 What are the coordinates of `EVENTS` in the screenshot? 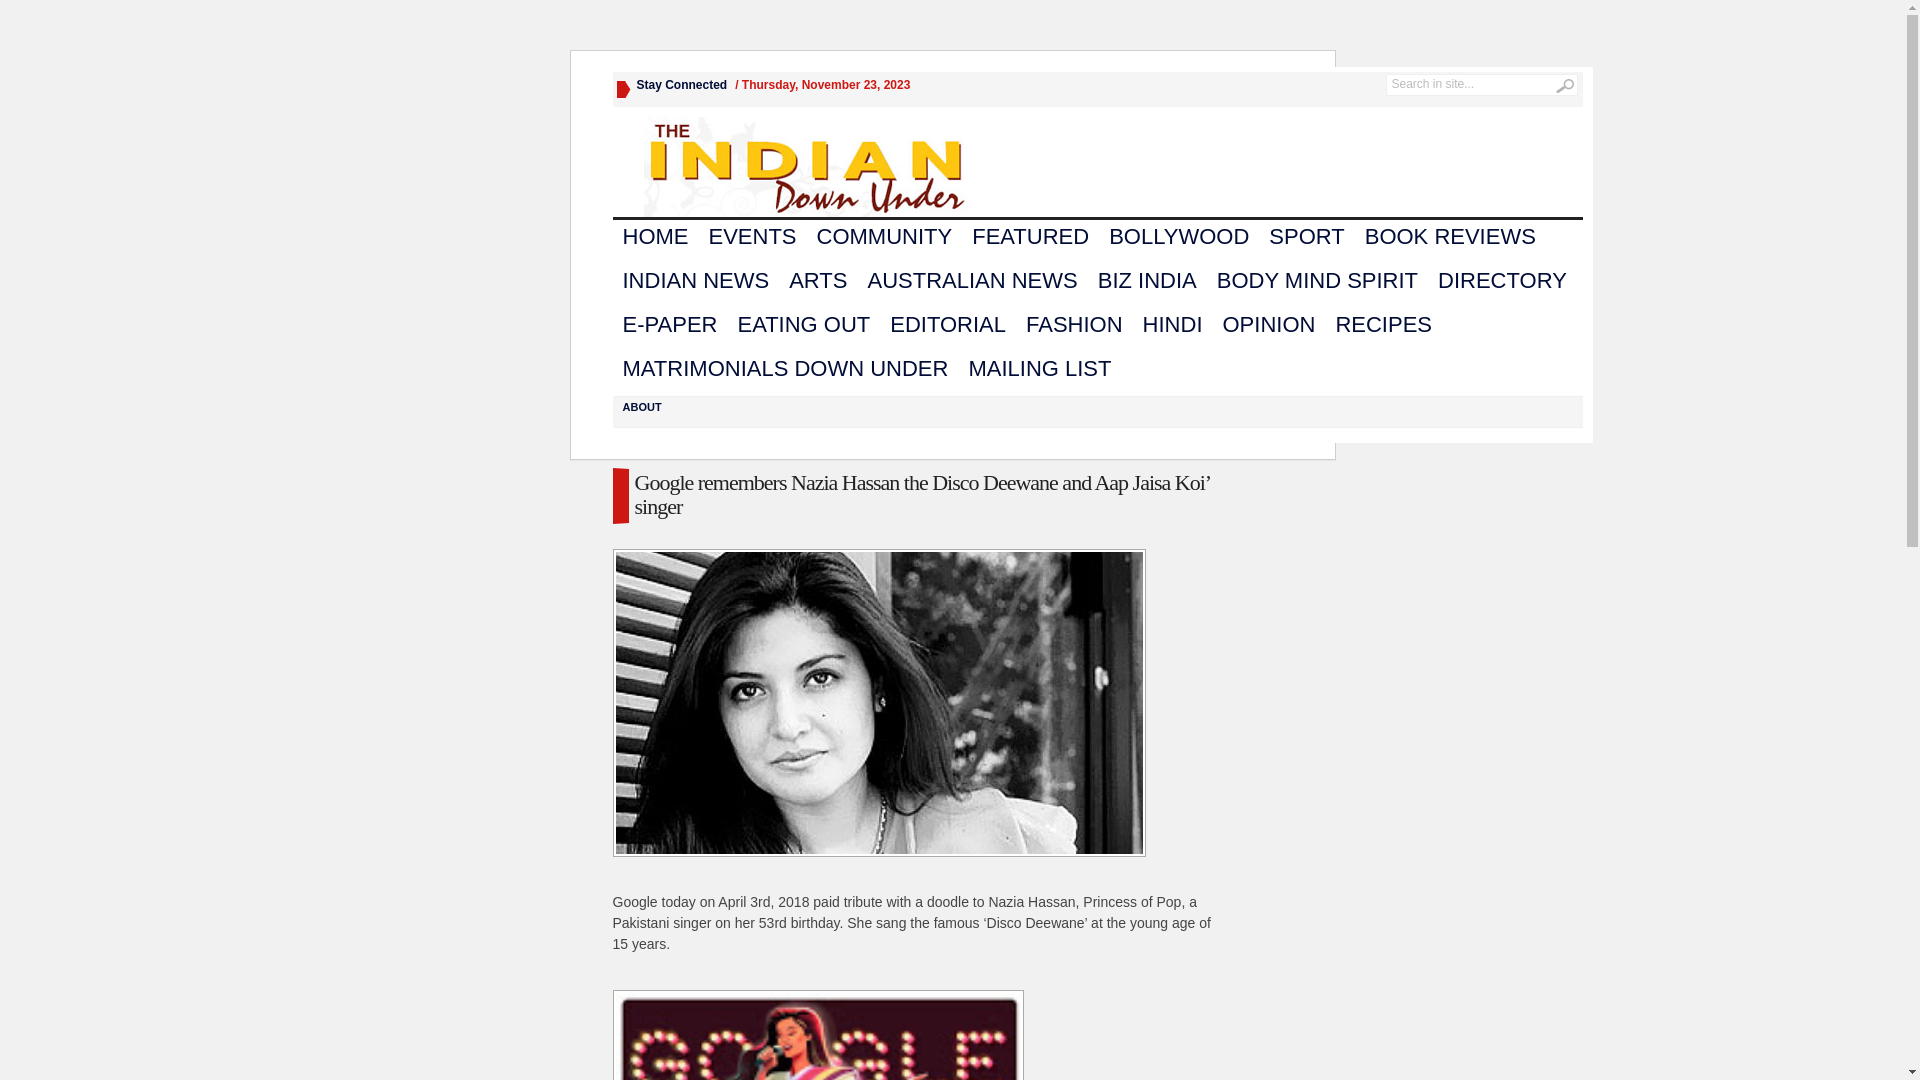 It's located at (752, 237).